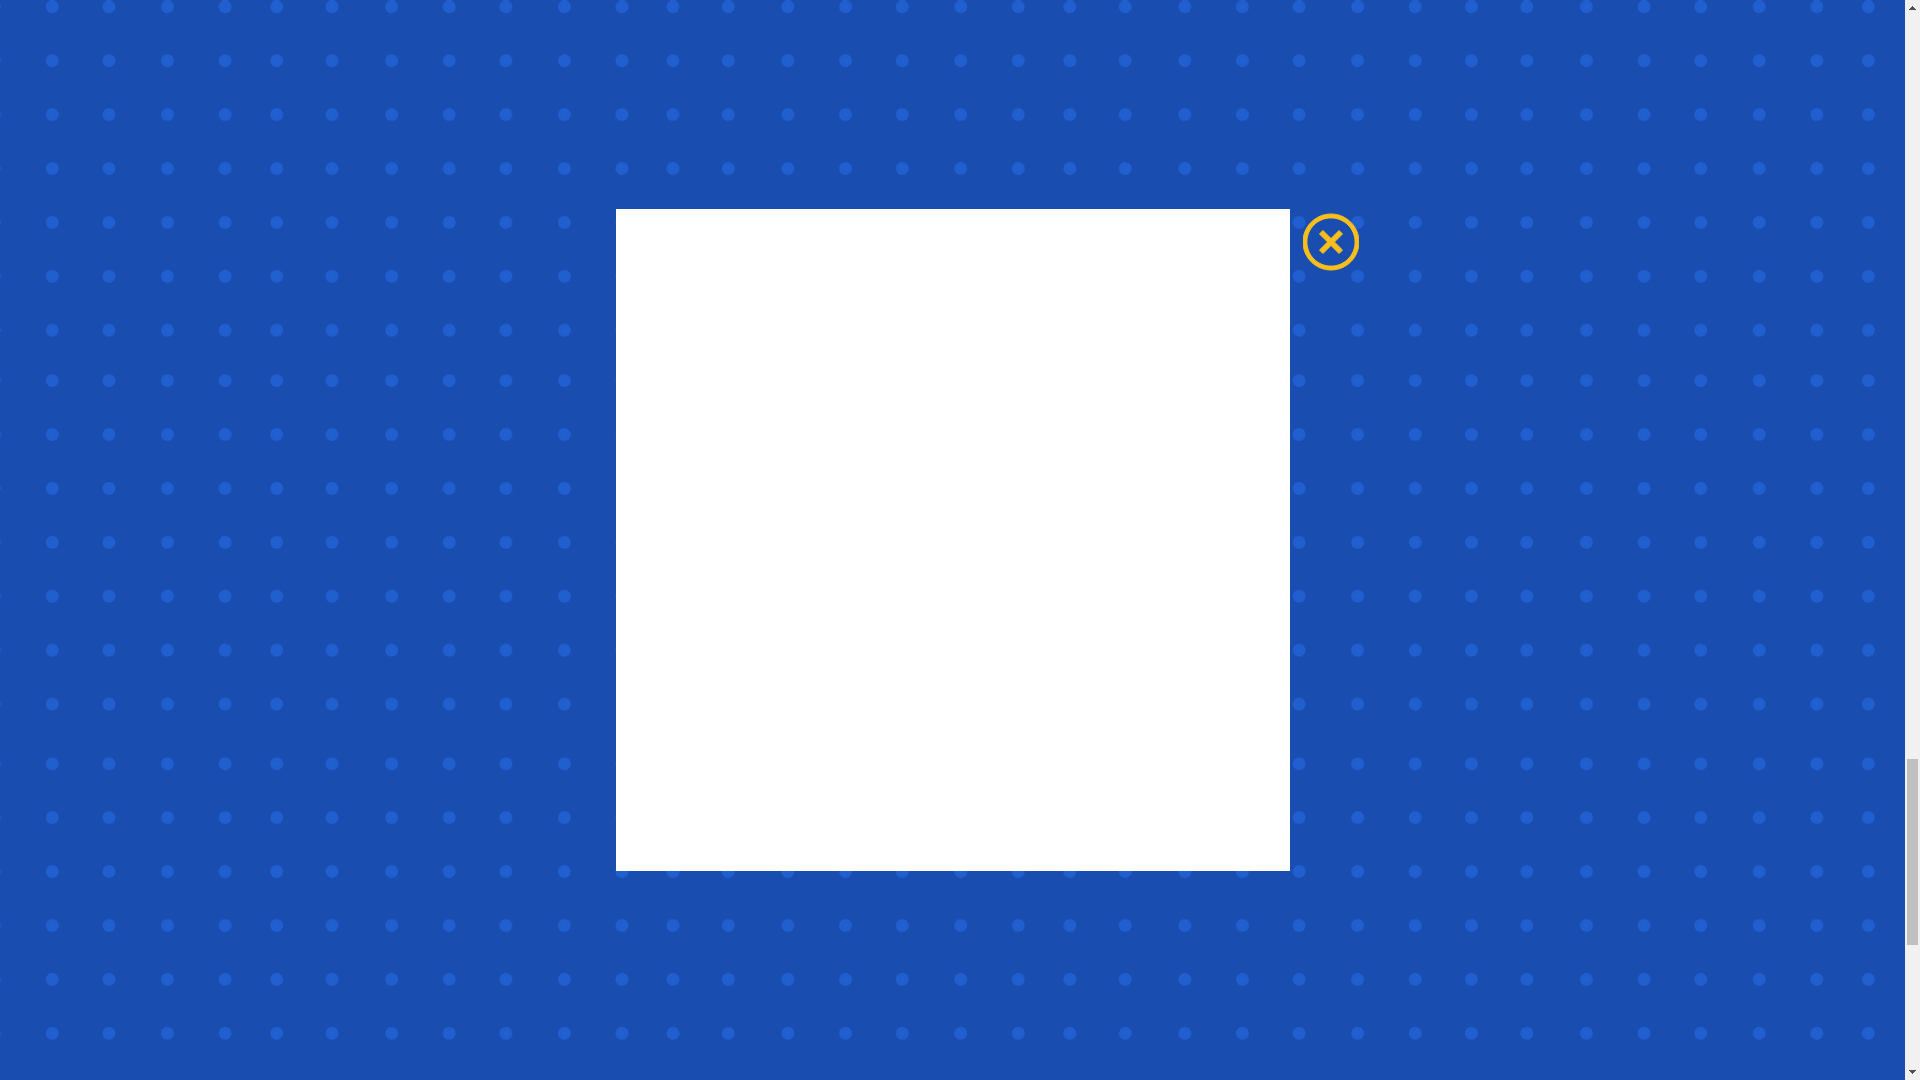 The image size is (1920, 1080). I want to click on Post not marked as liked, so click(1312, 1046).